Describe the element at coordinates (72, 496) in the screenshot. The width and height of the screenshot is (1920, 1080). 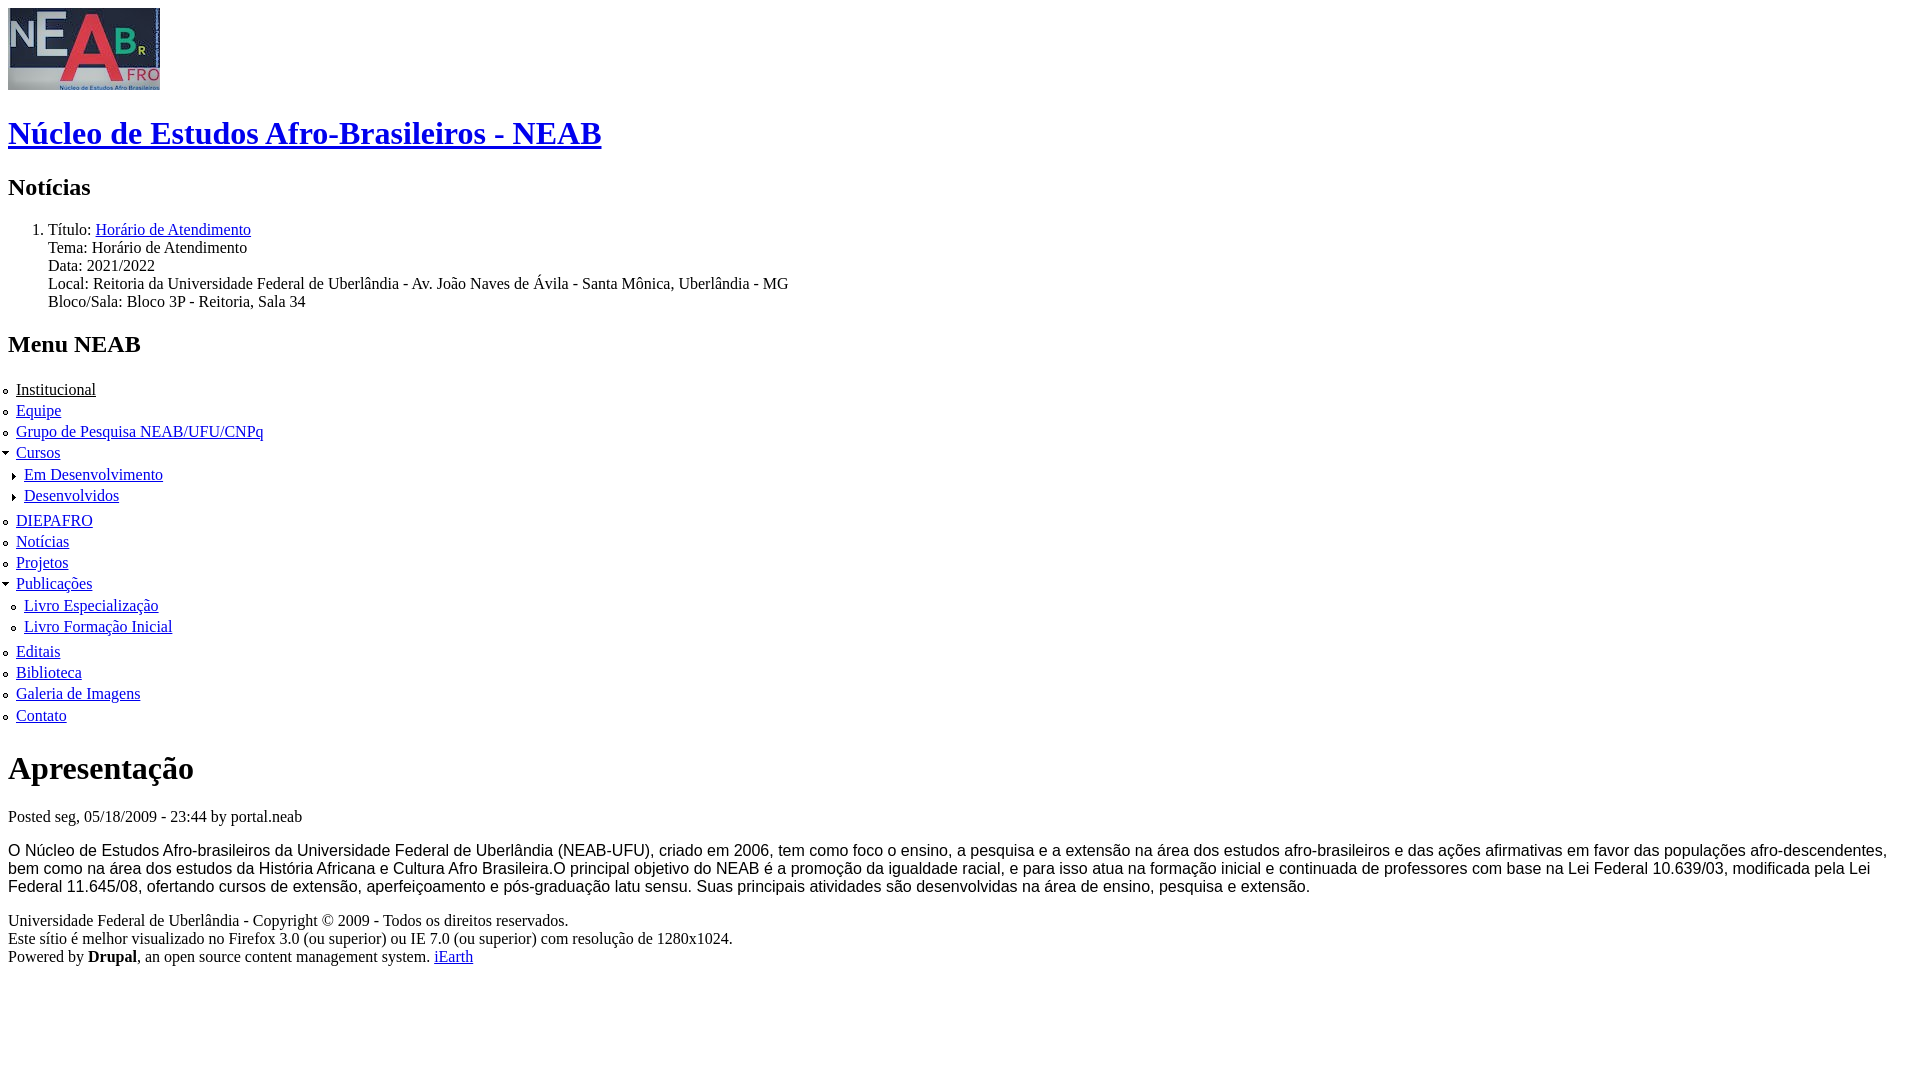
I see `Desenvolvidos` at that location.